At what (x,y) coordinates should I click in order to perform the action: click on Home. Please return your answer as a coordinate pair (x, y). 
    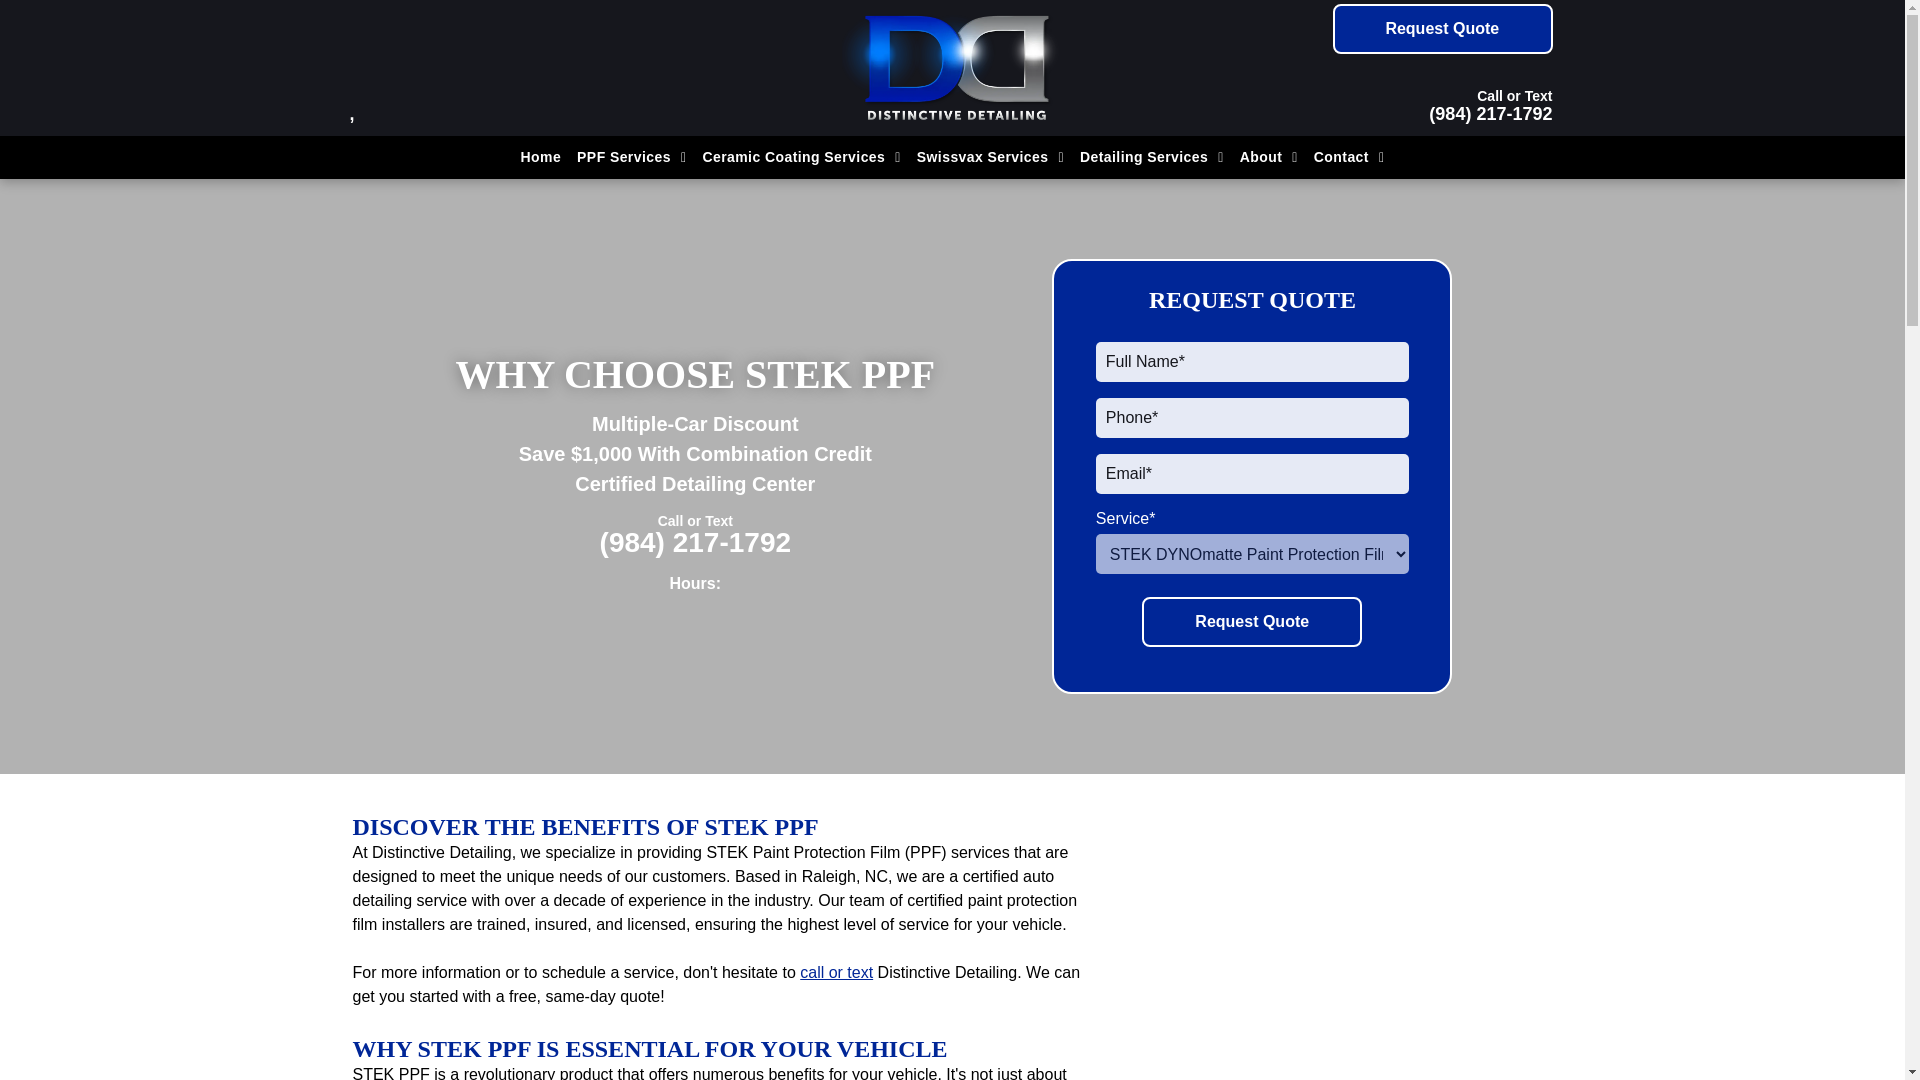
    Looking at the image, I should click on (541, 156).